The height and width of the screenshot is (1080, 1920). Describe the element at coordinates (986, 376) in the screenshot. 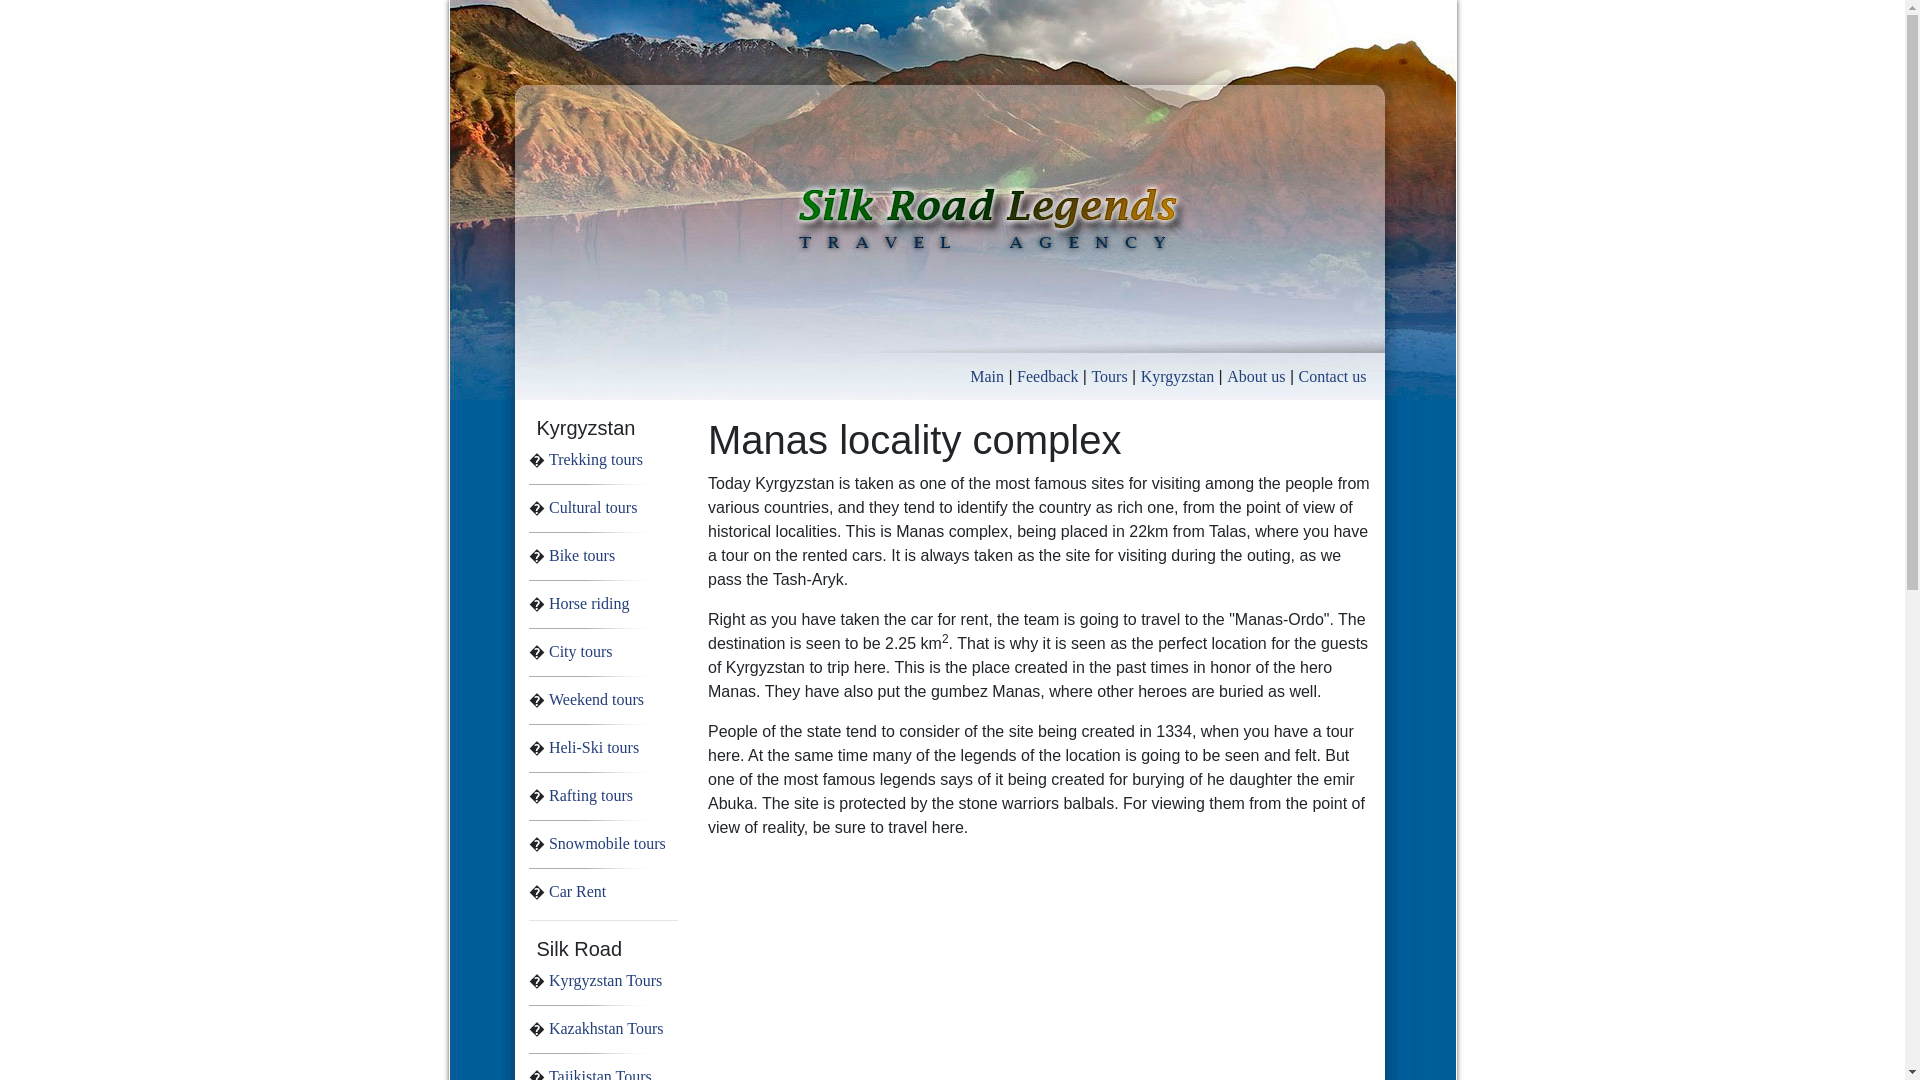

I see `Main` at that location.